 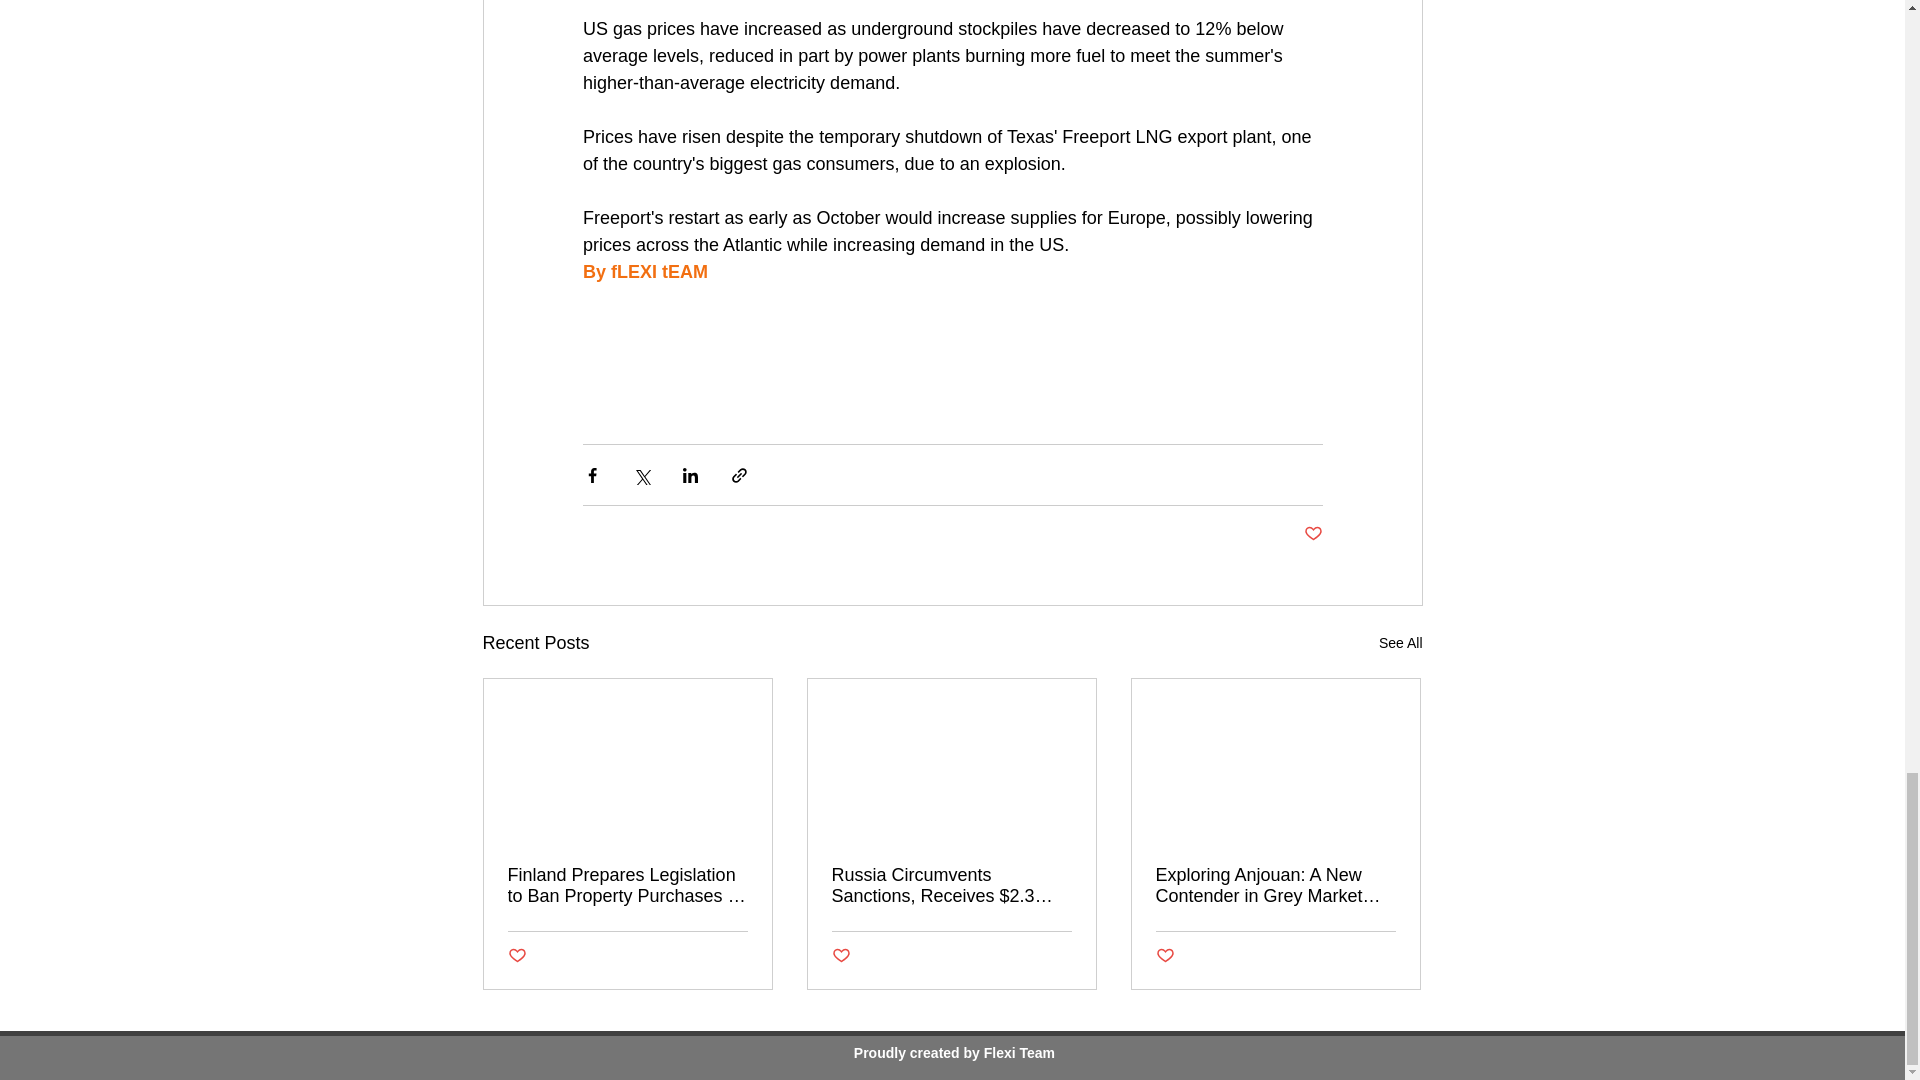 What do you see at coordinates (1400, 642) in the screenshot?
I see `See All` at bounding box center [1400, 642].